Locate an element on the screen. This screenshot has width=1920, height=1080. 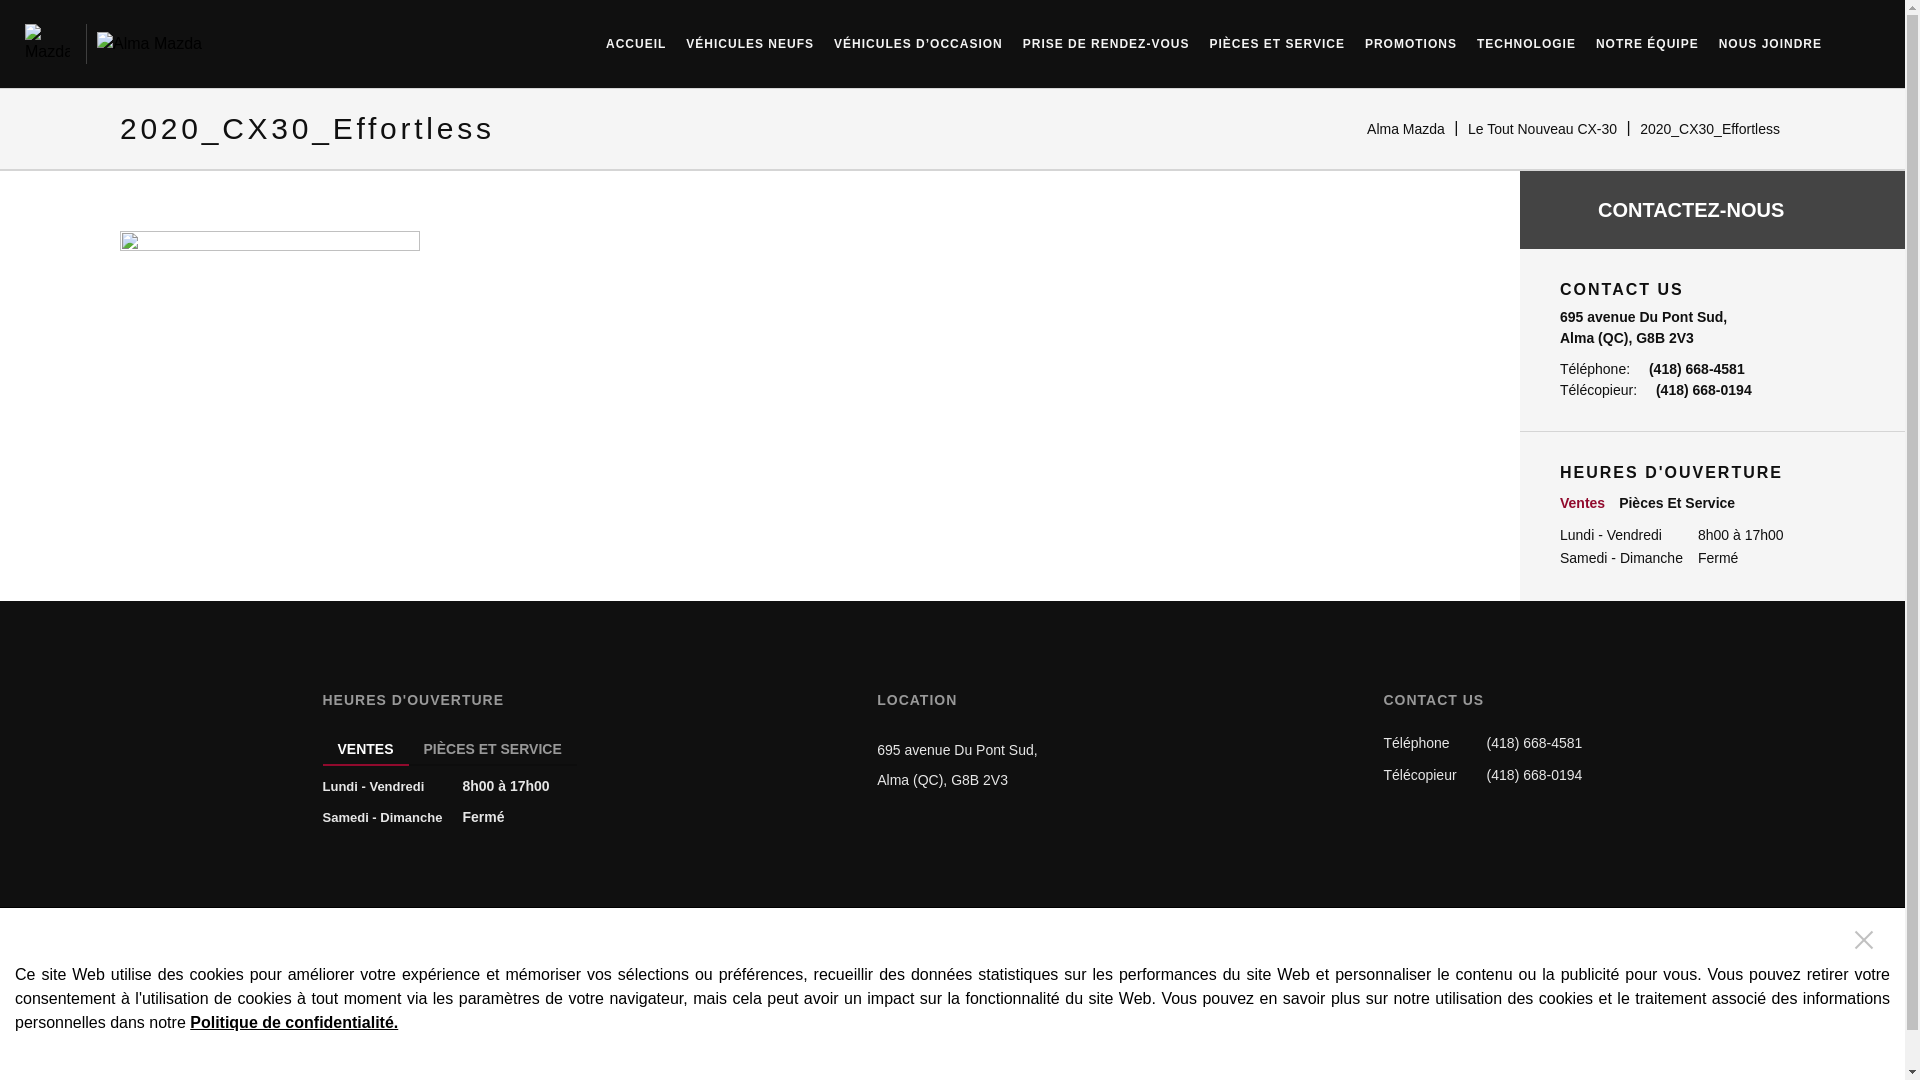
(418) 668-4581 is located at coordinates (1535, 743).